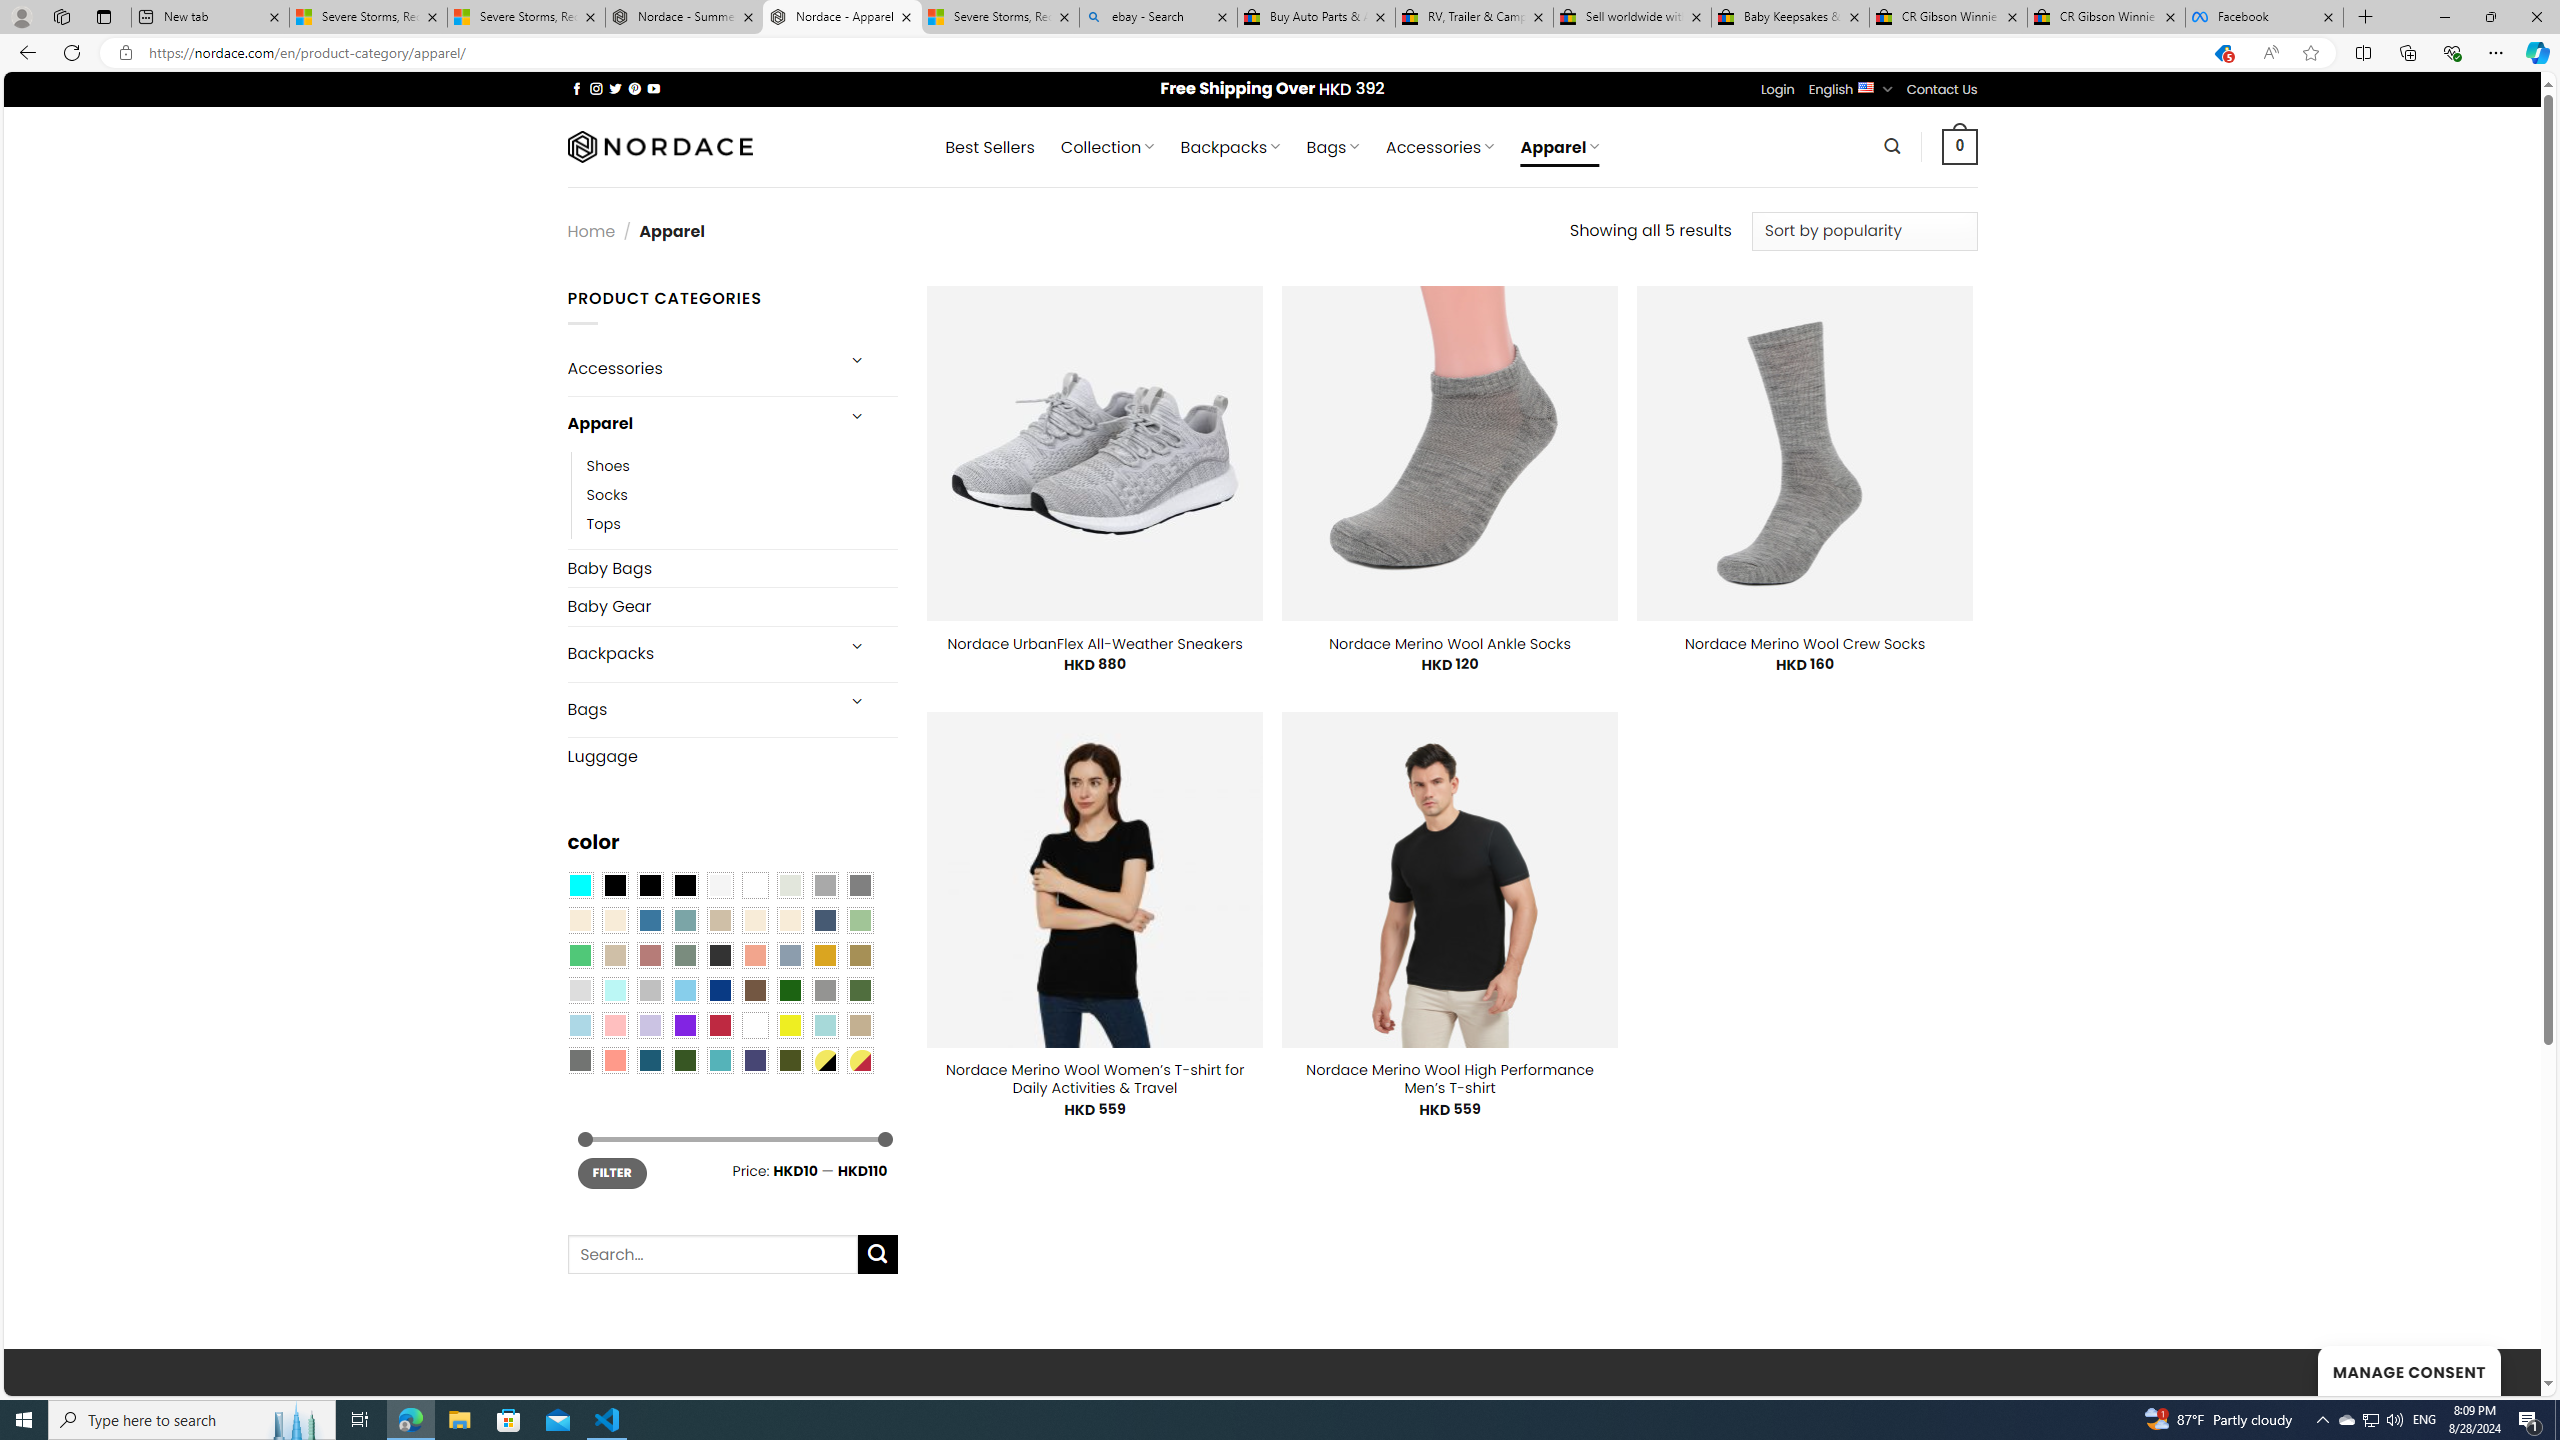 Image resolution: width=2560 pixels, height=1440 pixels. I want to click on Blue, so click(650, 920).